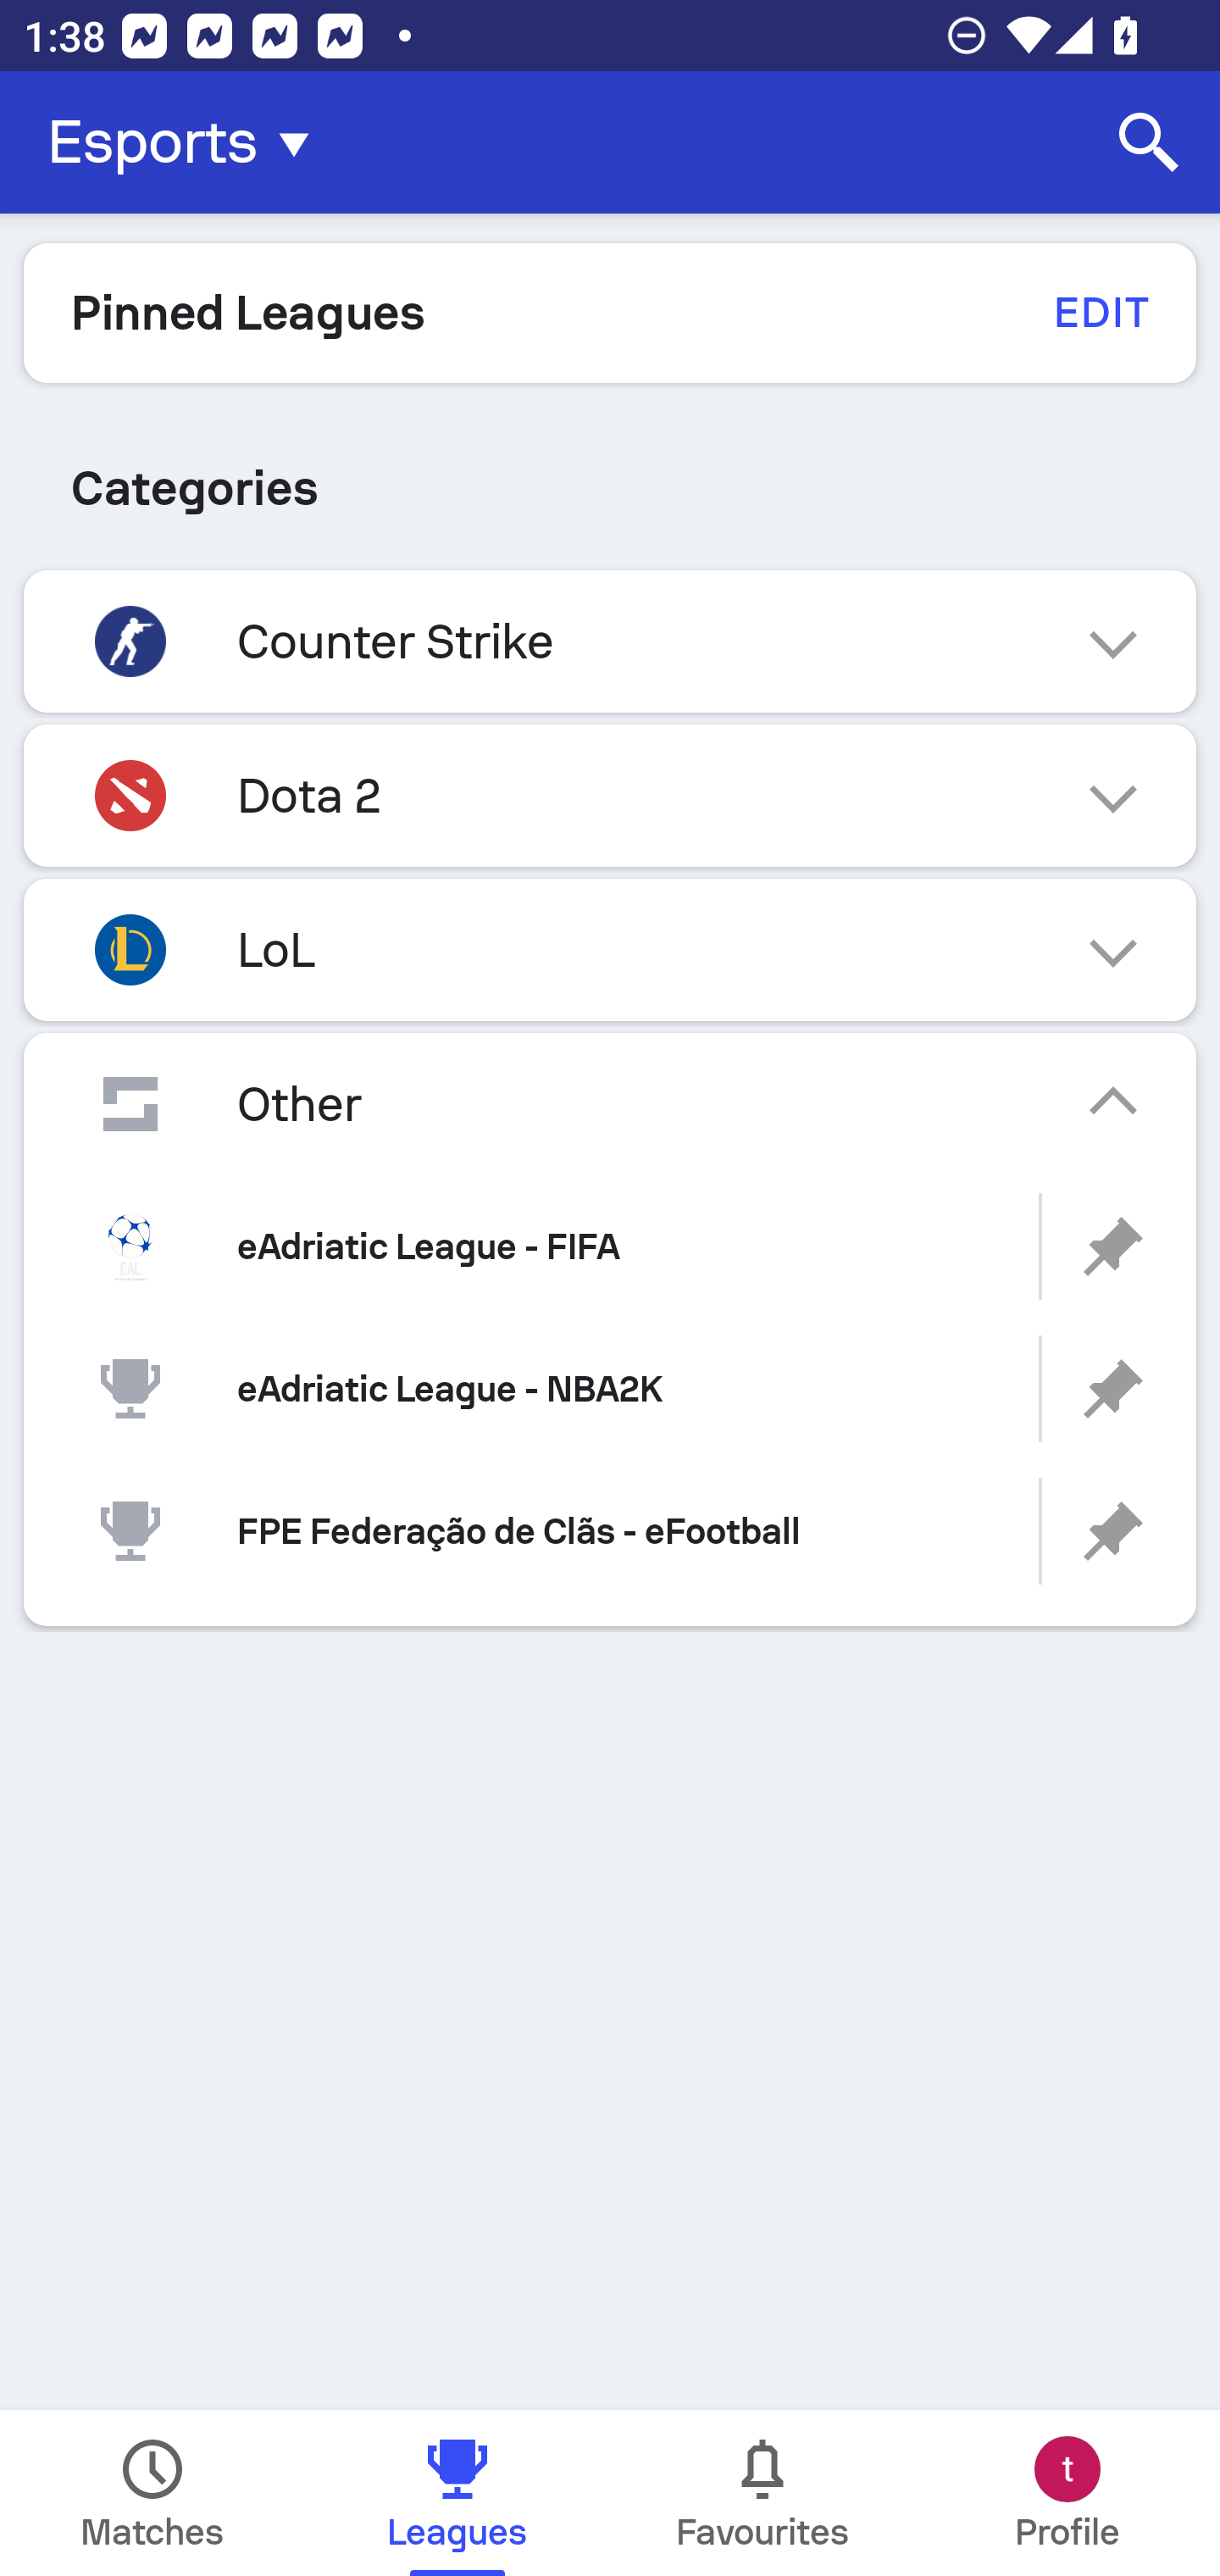  What do you see at coordinates (1149, 142) in the screenshot?
I see `Search` at bounding box center [1149, 142].